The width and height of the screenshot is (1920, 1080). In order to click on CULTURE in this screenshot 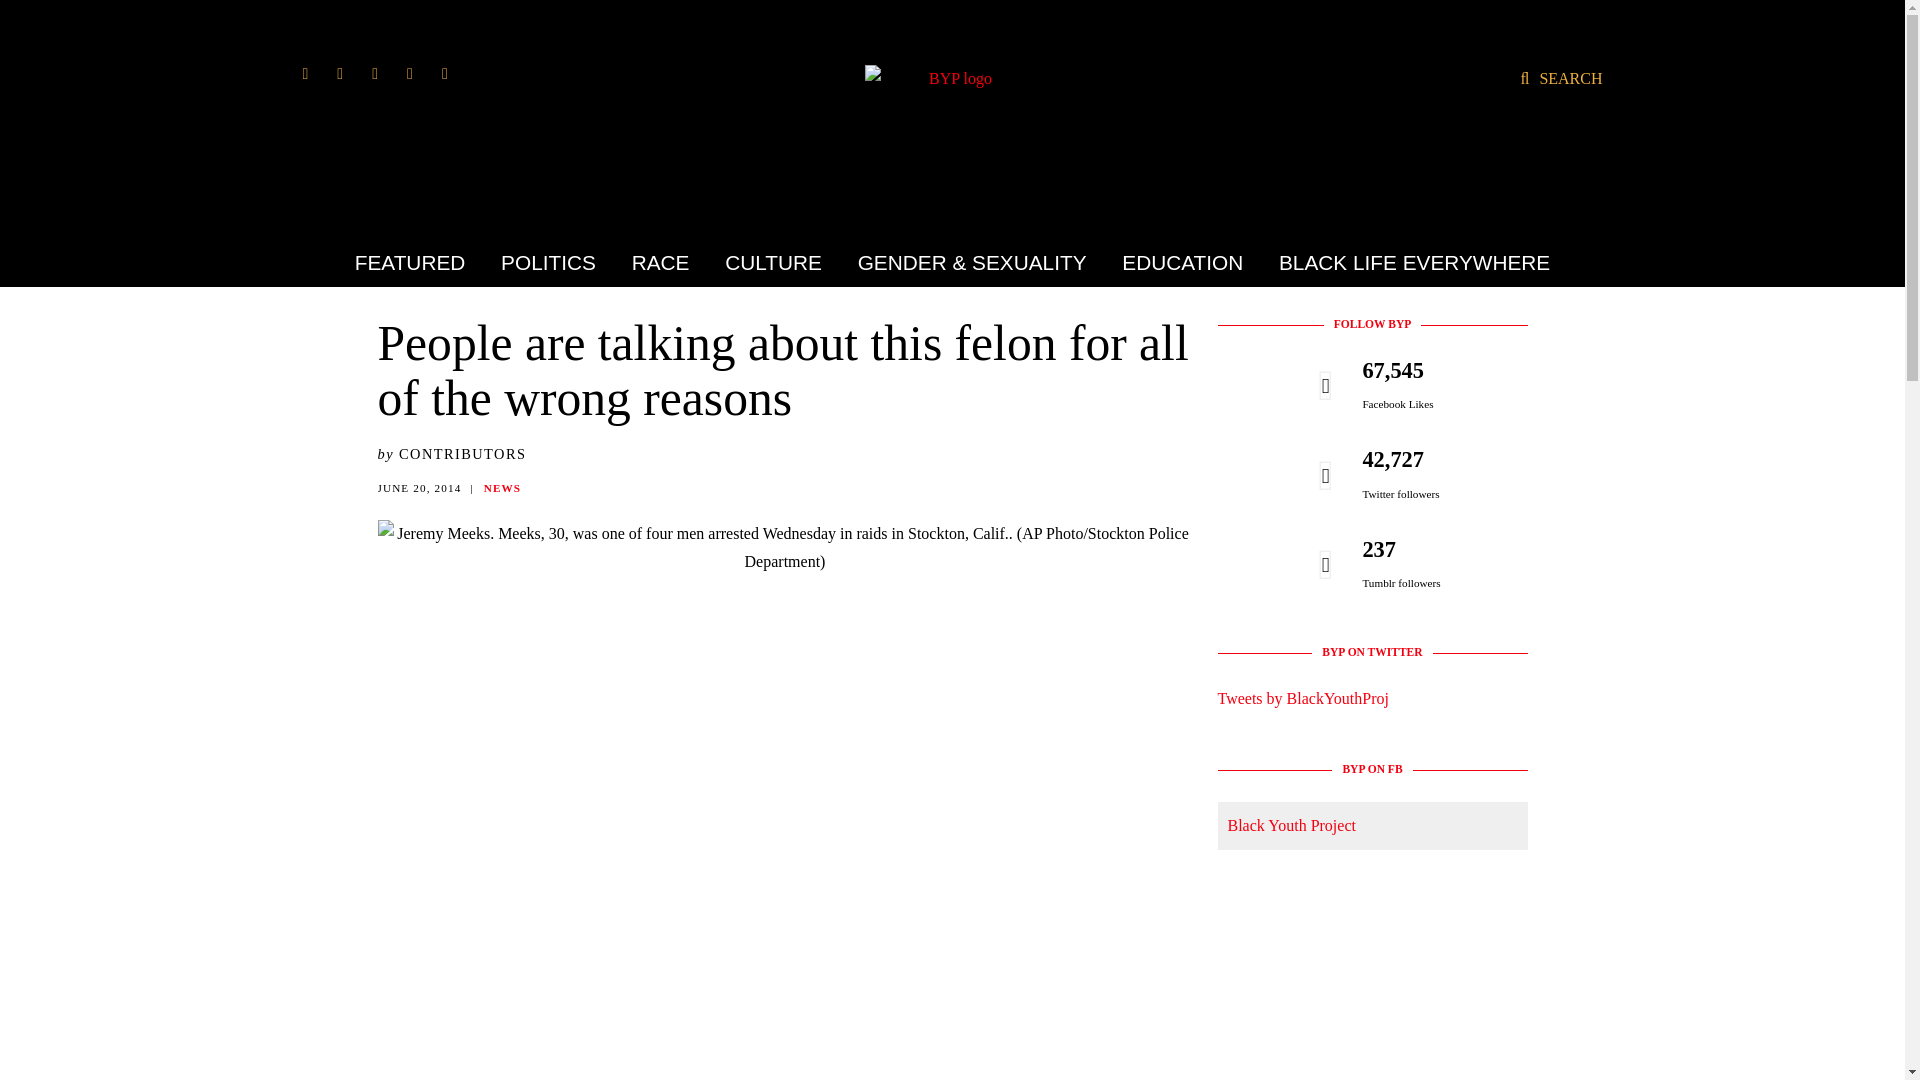, I will do `click(774, 262)`.